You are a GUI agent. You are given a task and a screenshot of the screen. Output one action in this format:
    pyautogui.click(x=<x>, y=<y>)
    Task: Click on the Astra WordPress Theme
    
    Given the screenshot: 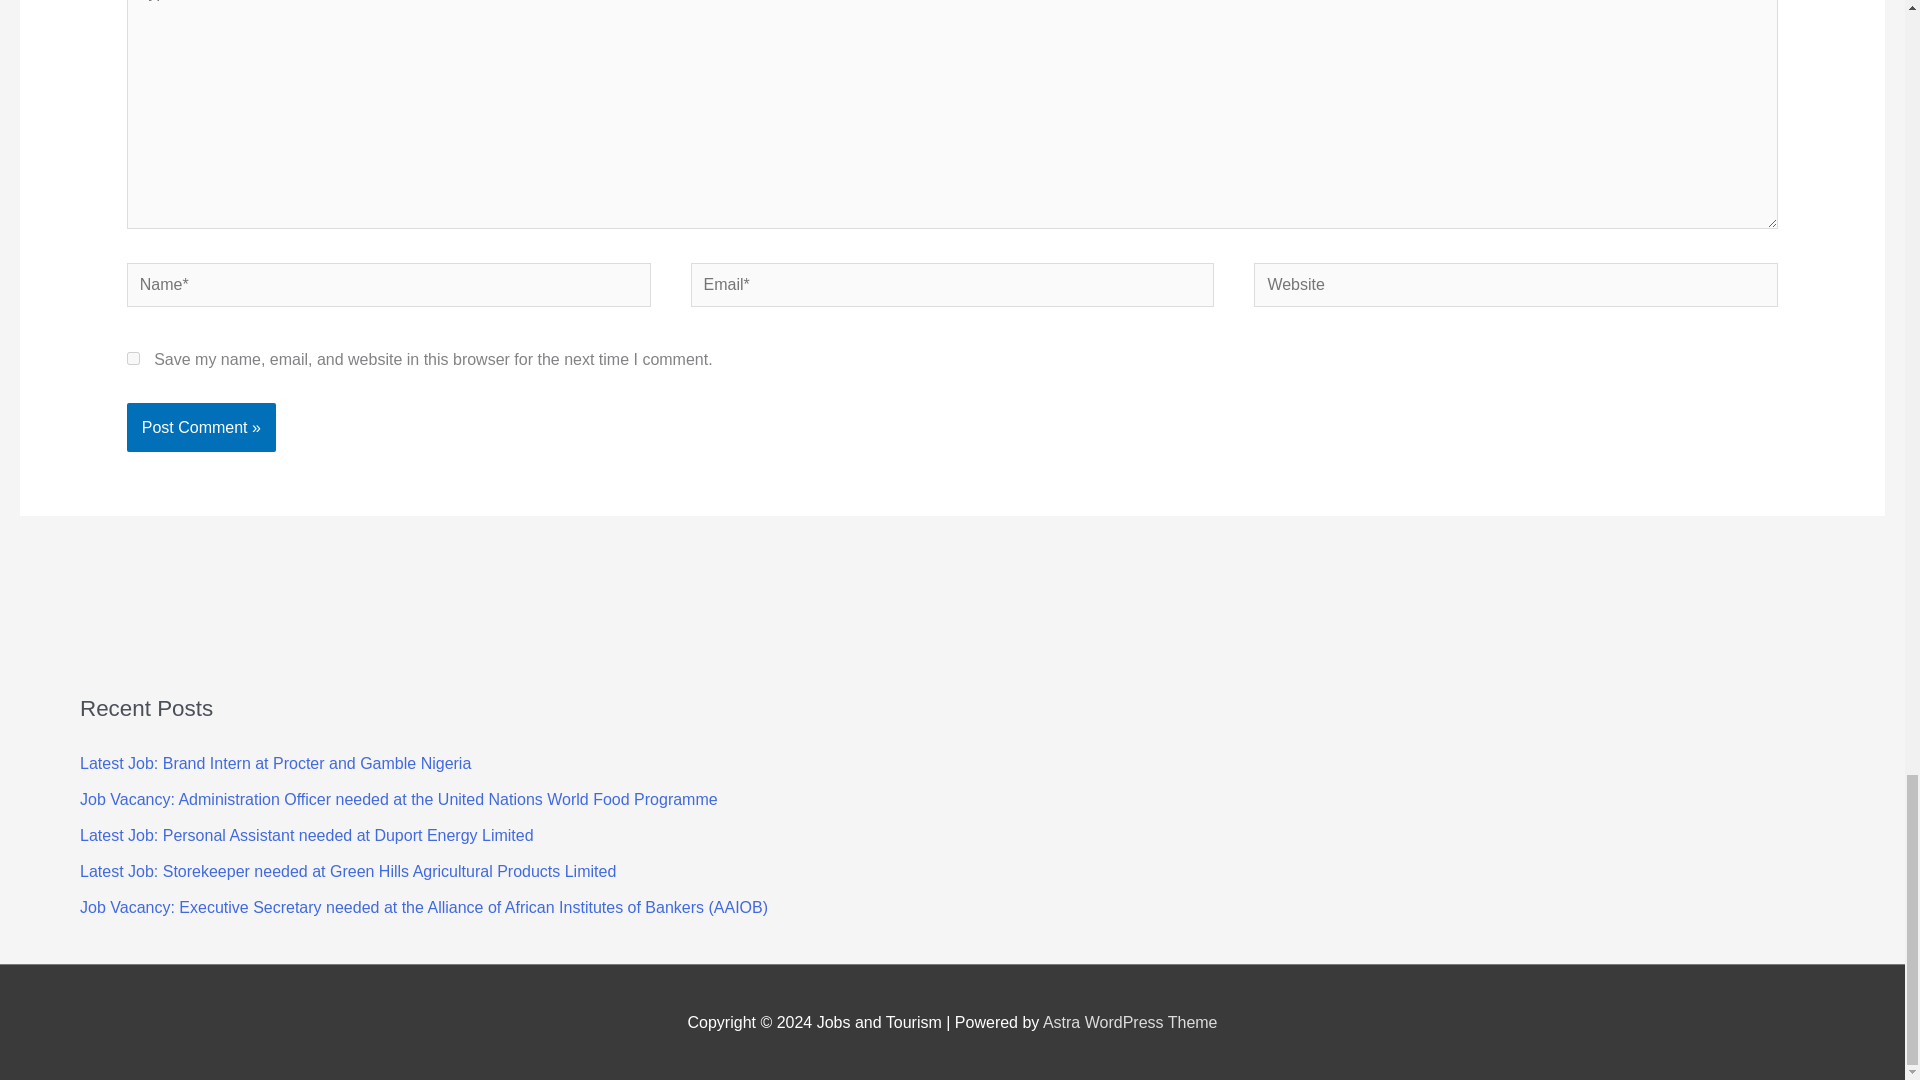 What is the action you would take?
    pyautogui.click(x=1130, y=1022)
    